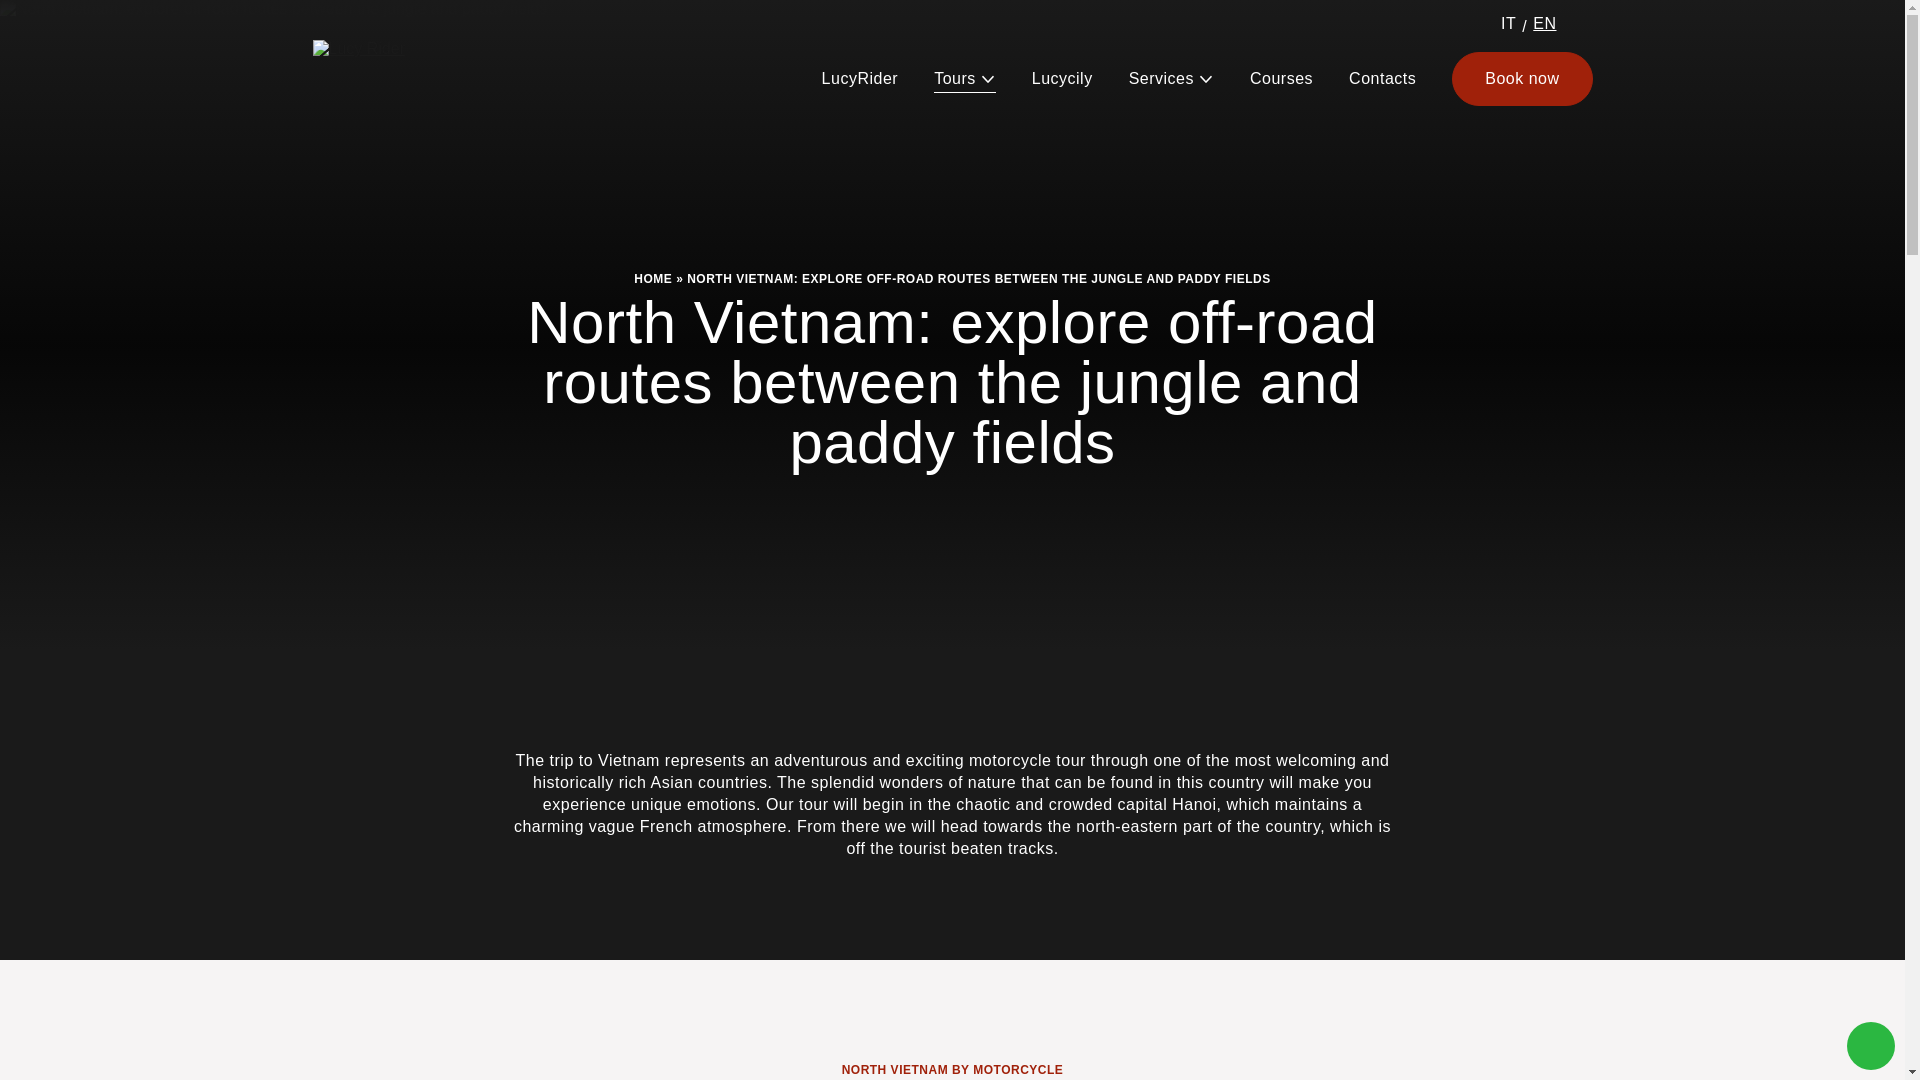 Image resolution: width=1920 pixels, height=1080 pixels. Describe the element at coordinates (860, 78) in the screenshot. I see `LucyRider` at that location.